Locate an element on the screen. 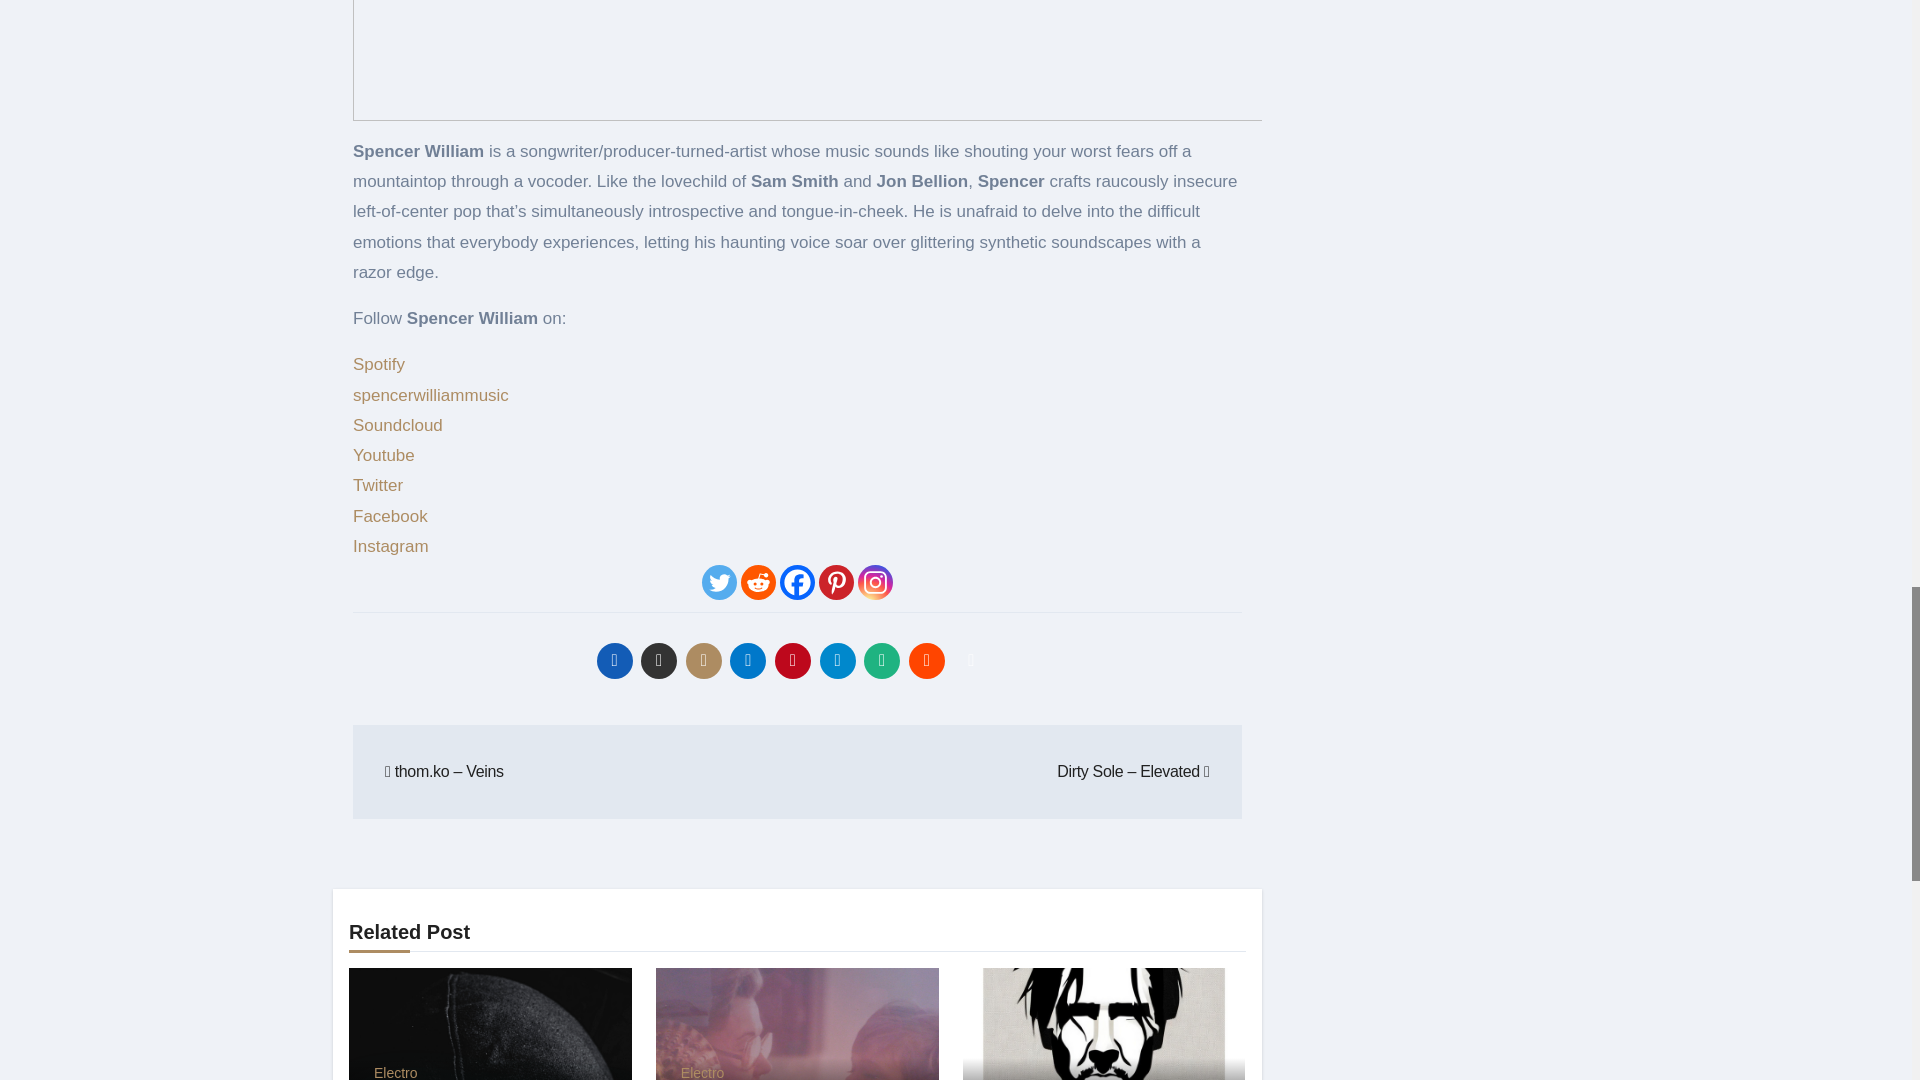  Instagram is located at coordinates (875, 582).